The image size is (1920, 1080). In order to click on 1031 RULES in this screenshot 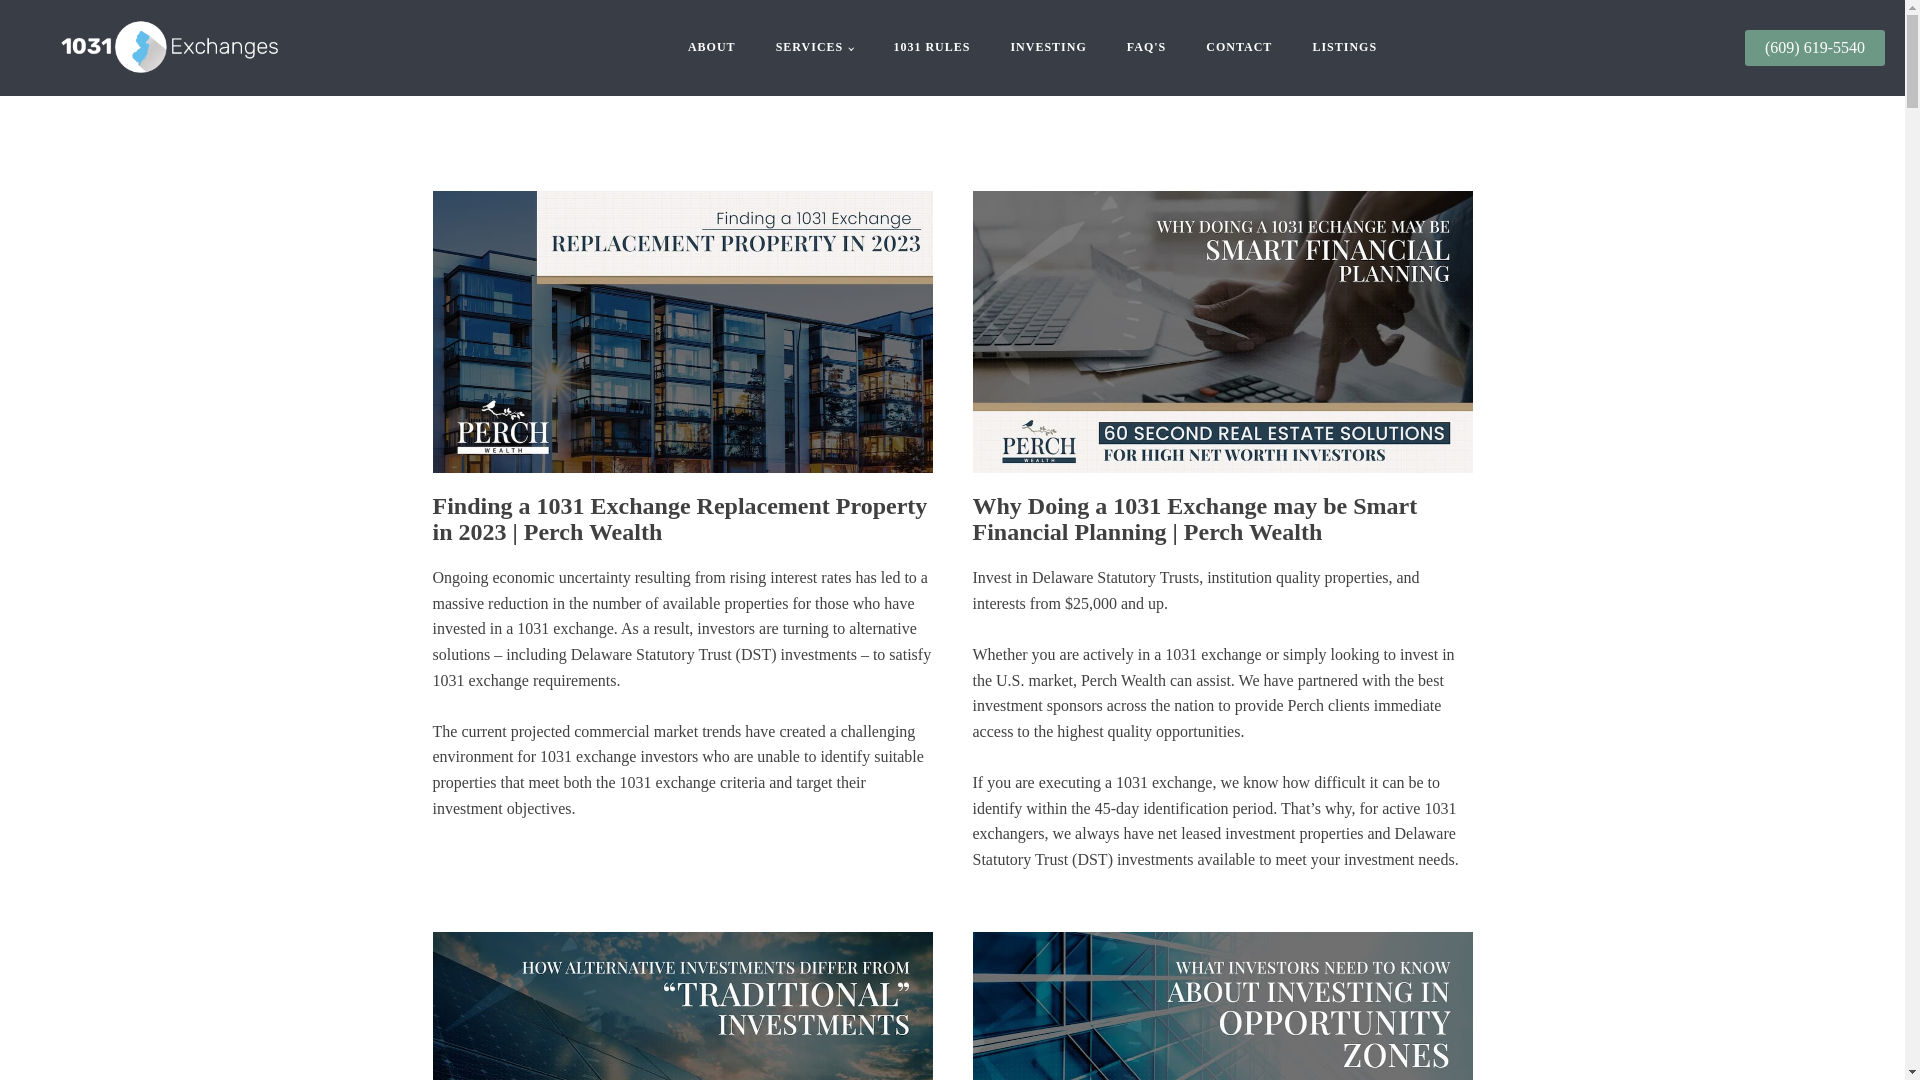, I will do `click(932, 47)`.